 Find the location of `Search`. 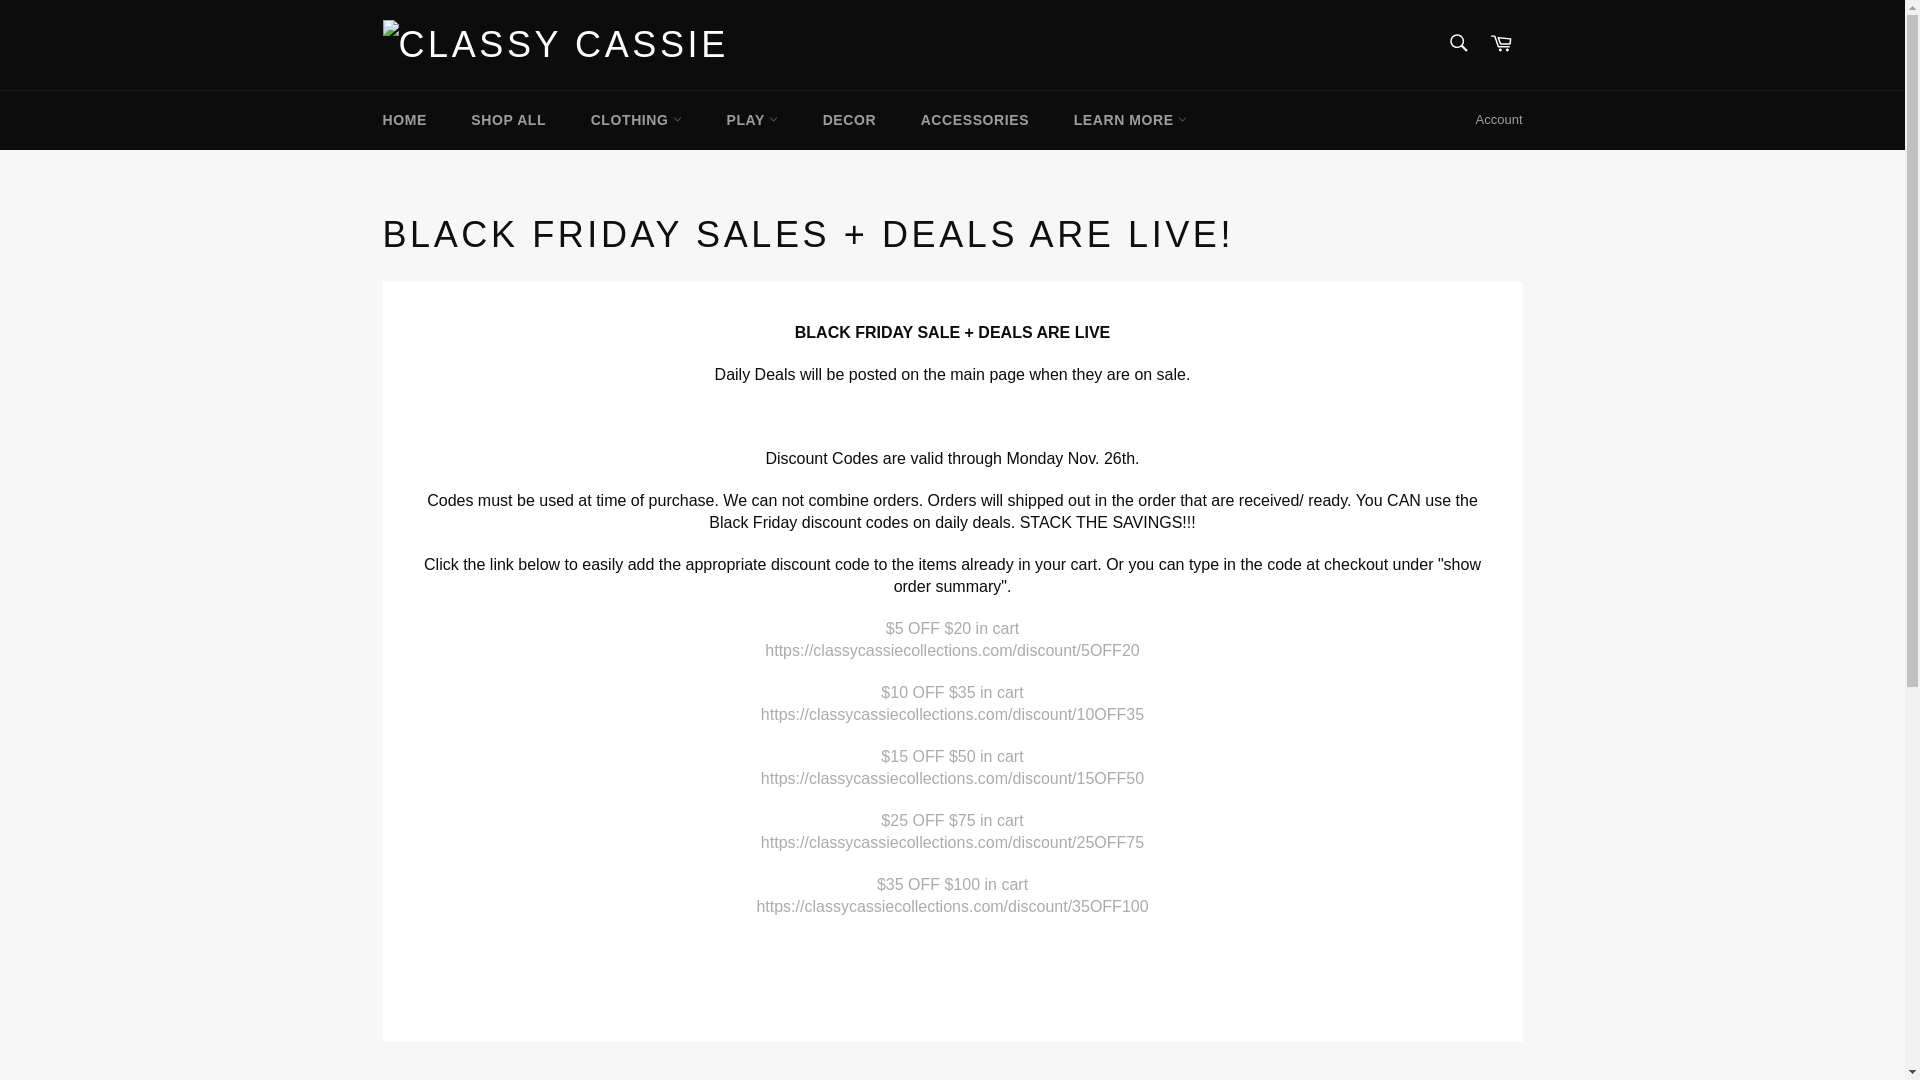

Search is located at coordinates (1457, 42).